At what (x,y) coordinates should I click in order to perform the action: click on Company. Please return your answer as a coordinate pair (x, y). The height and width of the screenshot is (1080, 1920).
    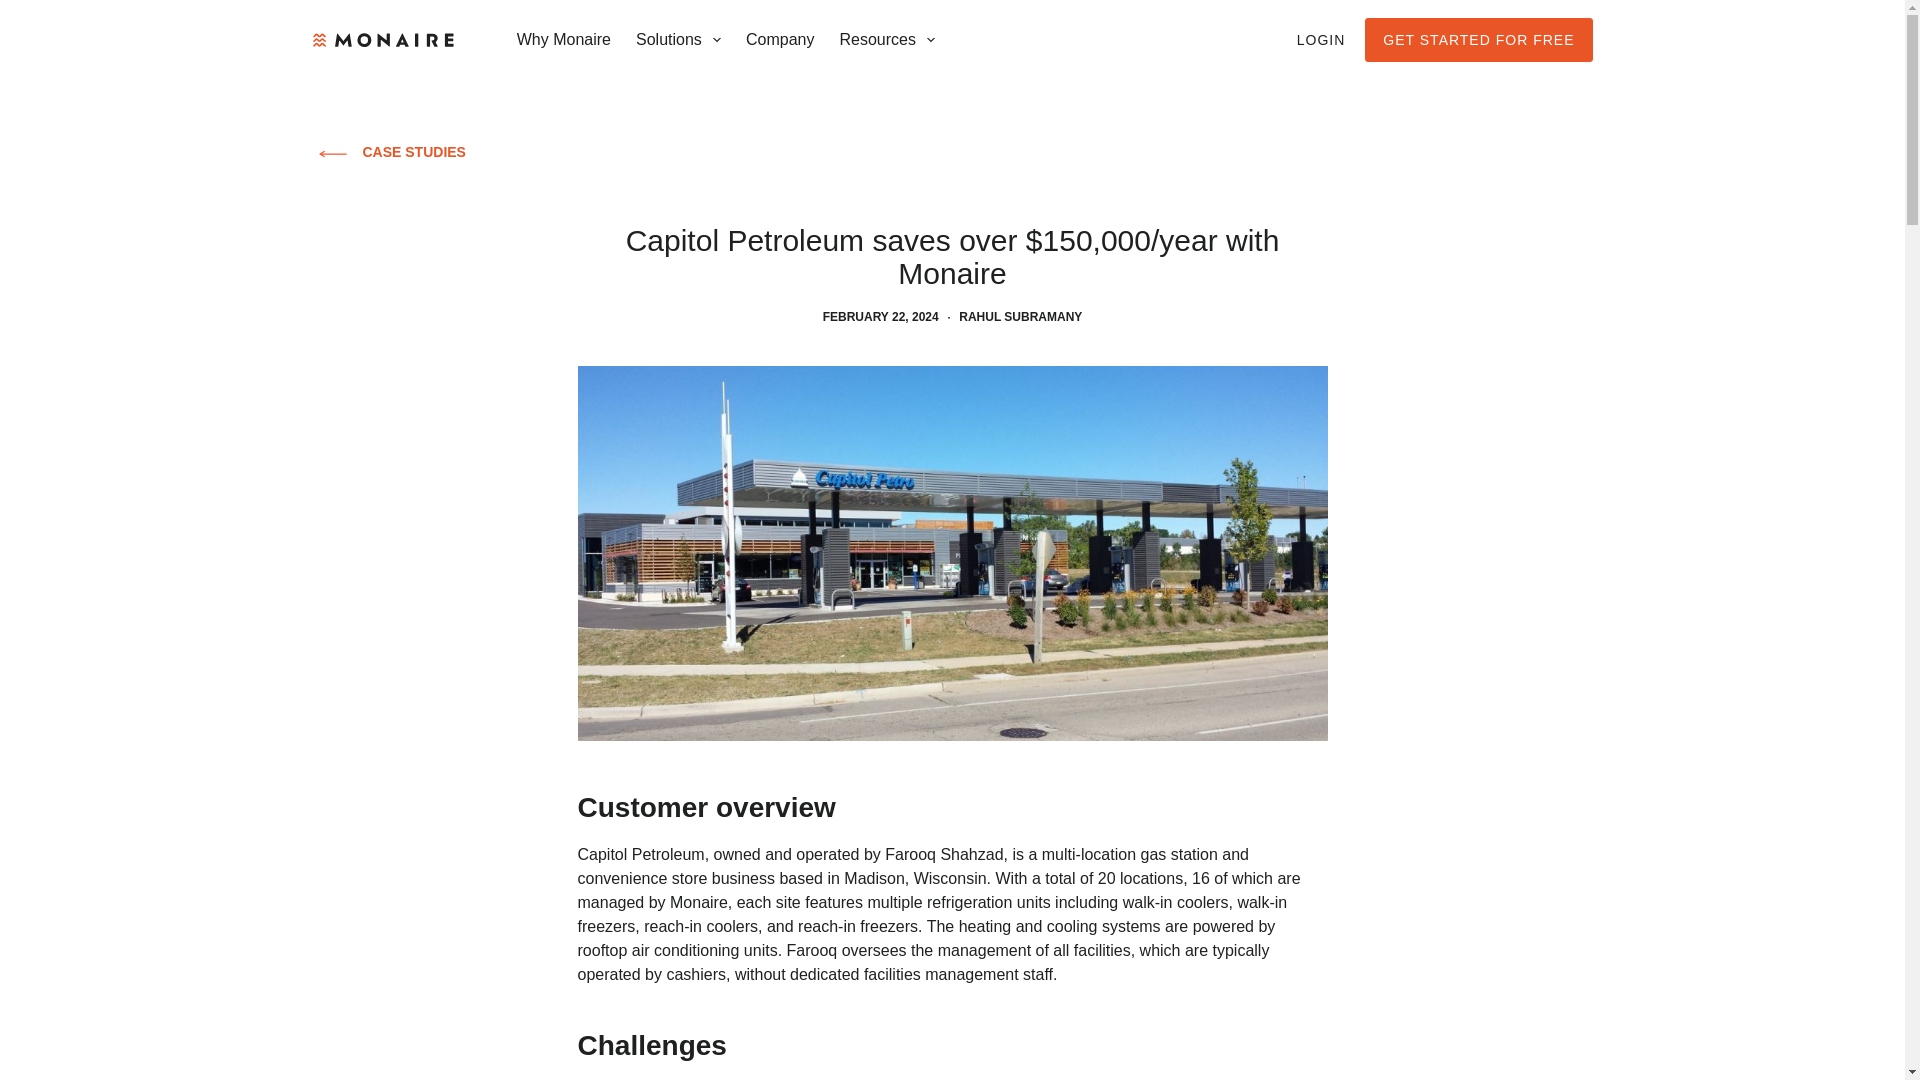
    Looking at the image, I should click on (780, 40).